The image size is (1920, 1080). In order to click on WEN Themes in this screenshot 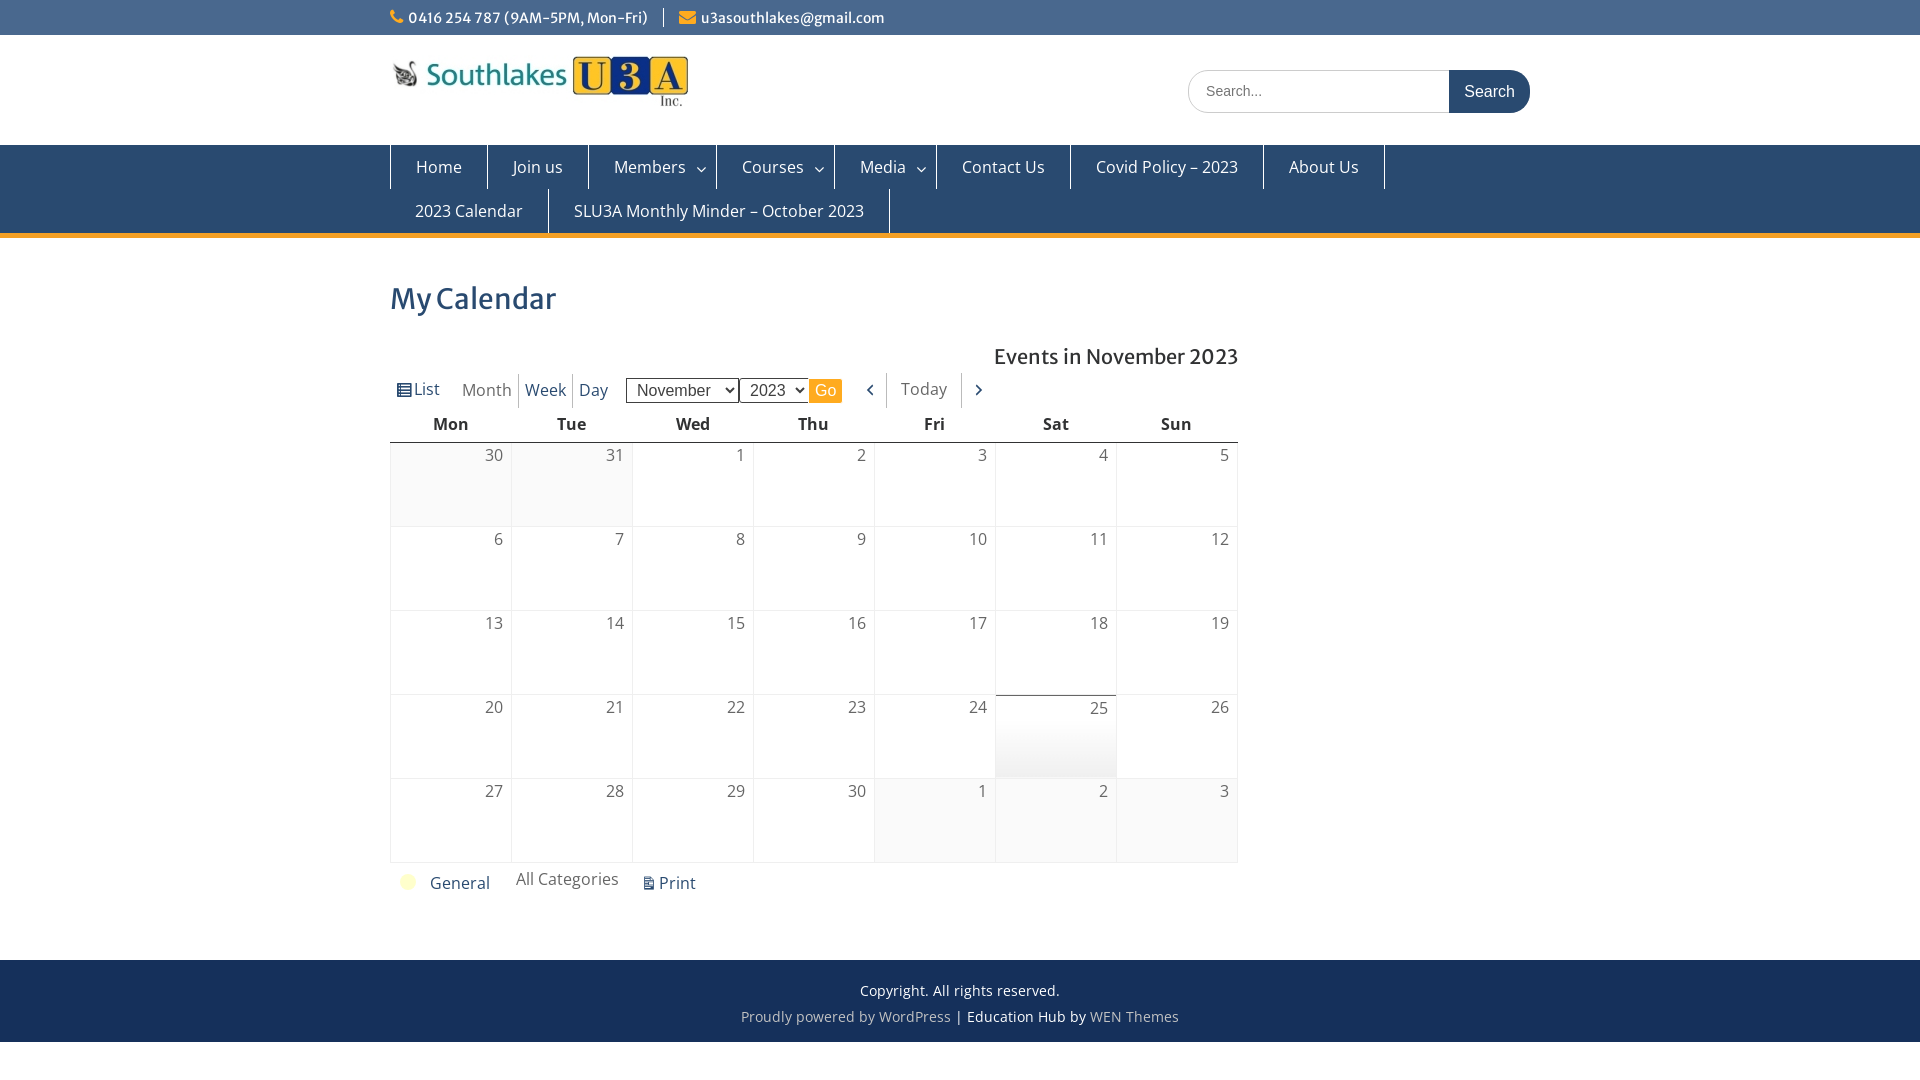, I will do `click(1134, 1016)`.